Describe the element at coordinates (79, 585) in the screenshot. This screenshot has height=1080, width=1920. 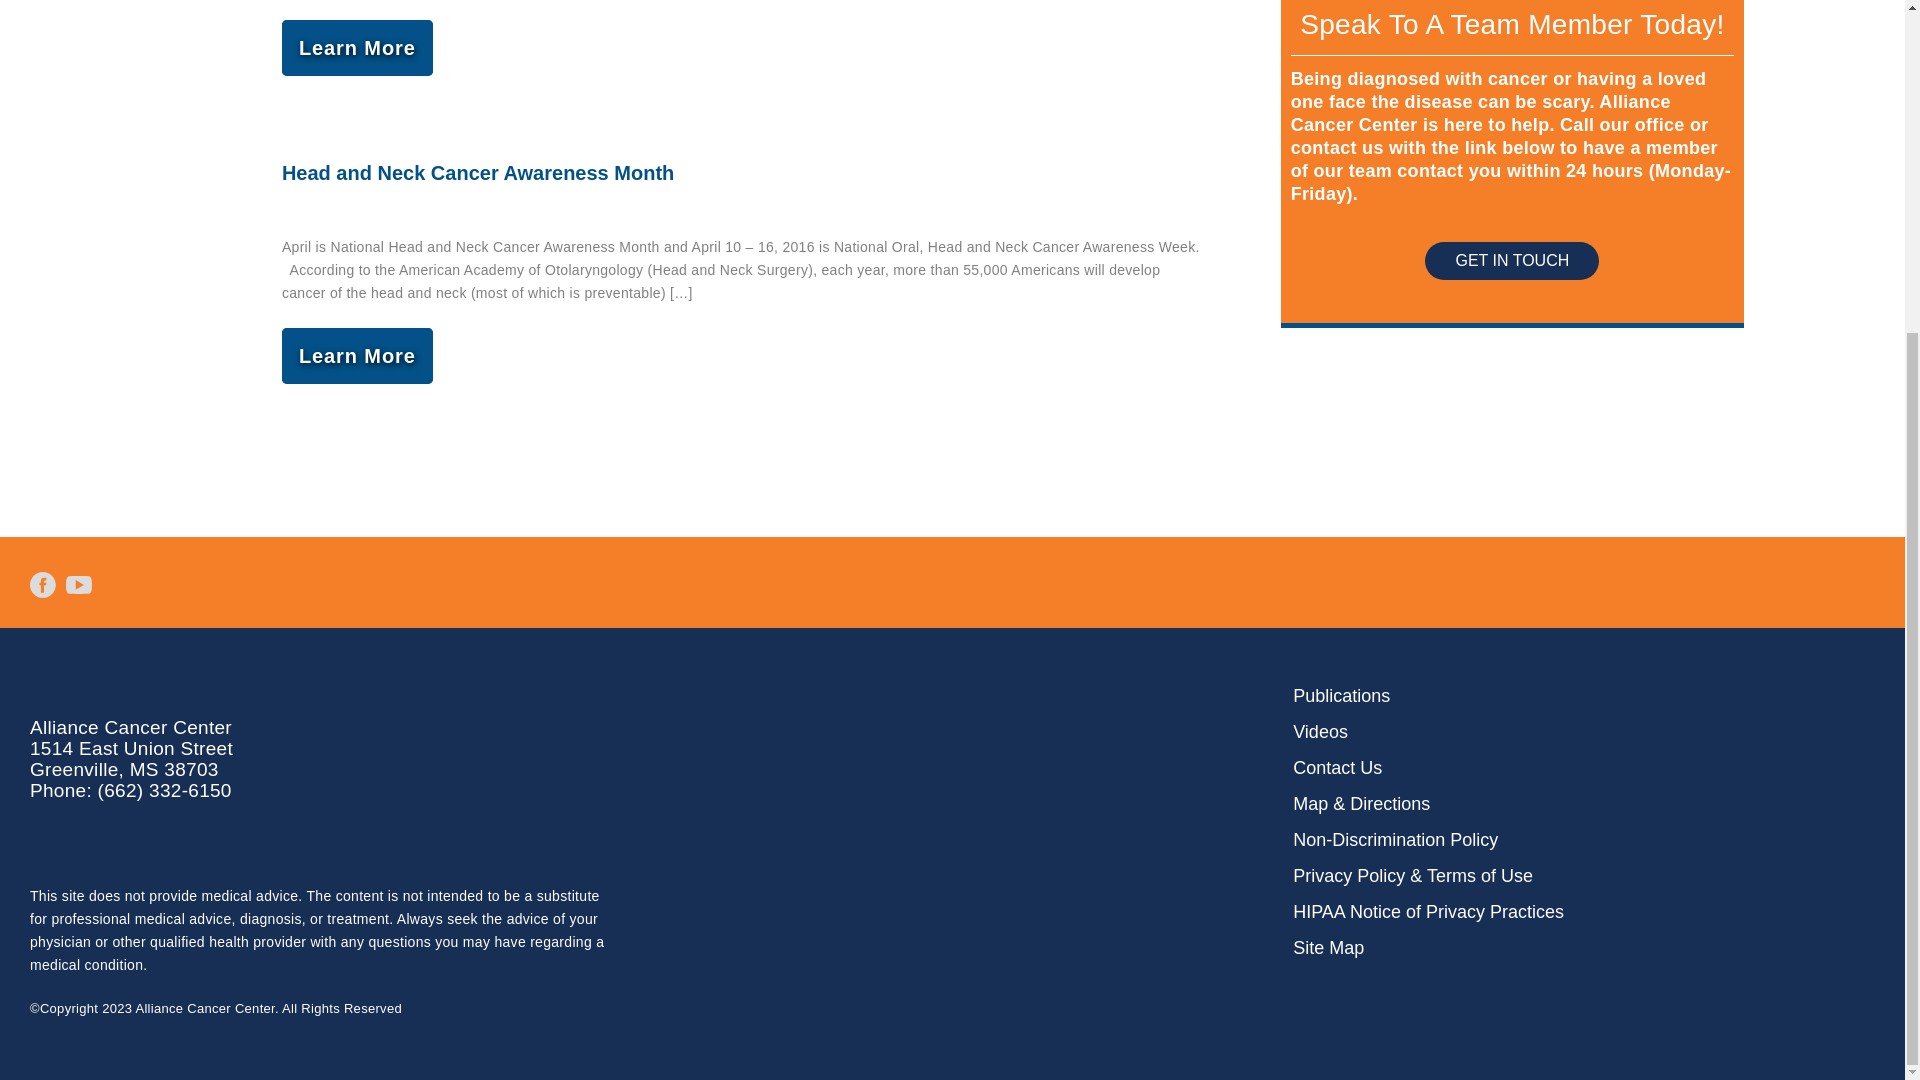
I see `Youtube` at that location.